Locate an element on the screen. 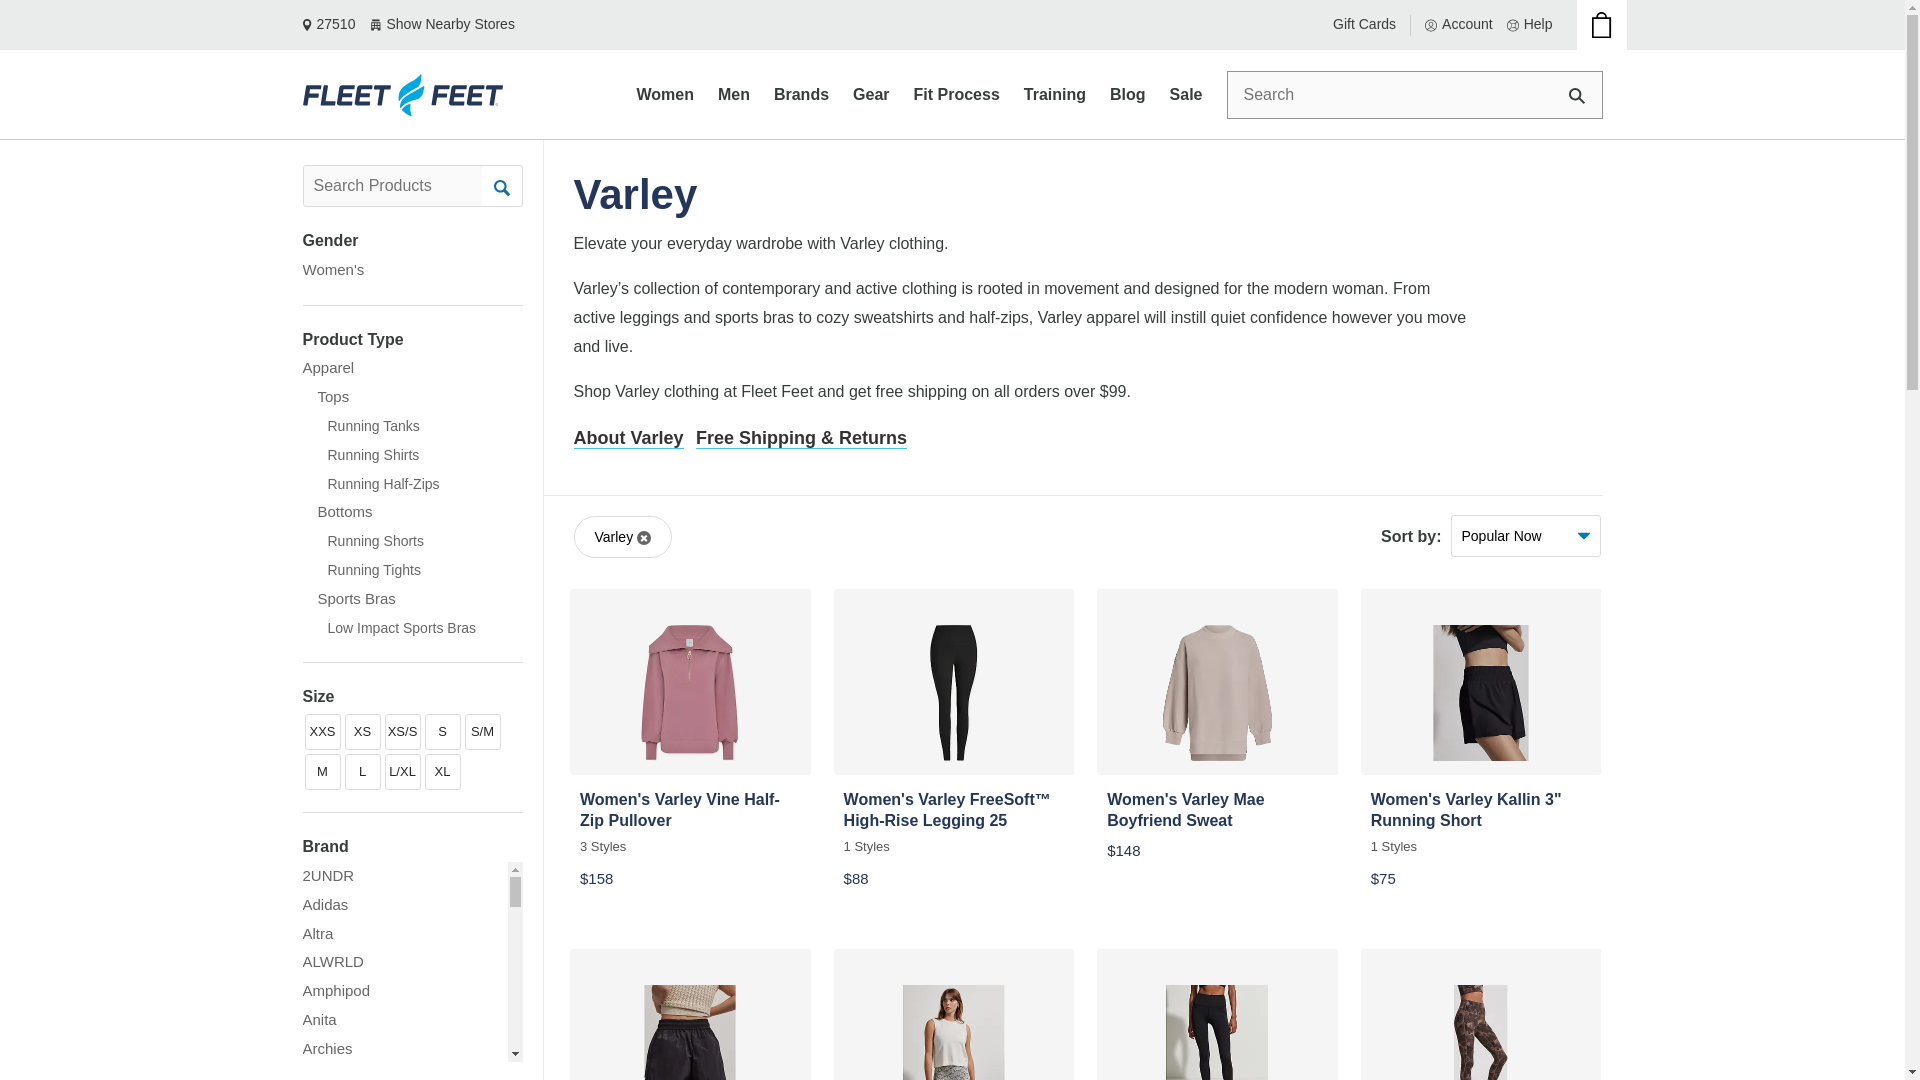  Size: XXS is located at coordinates (321, 731).